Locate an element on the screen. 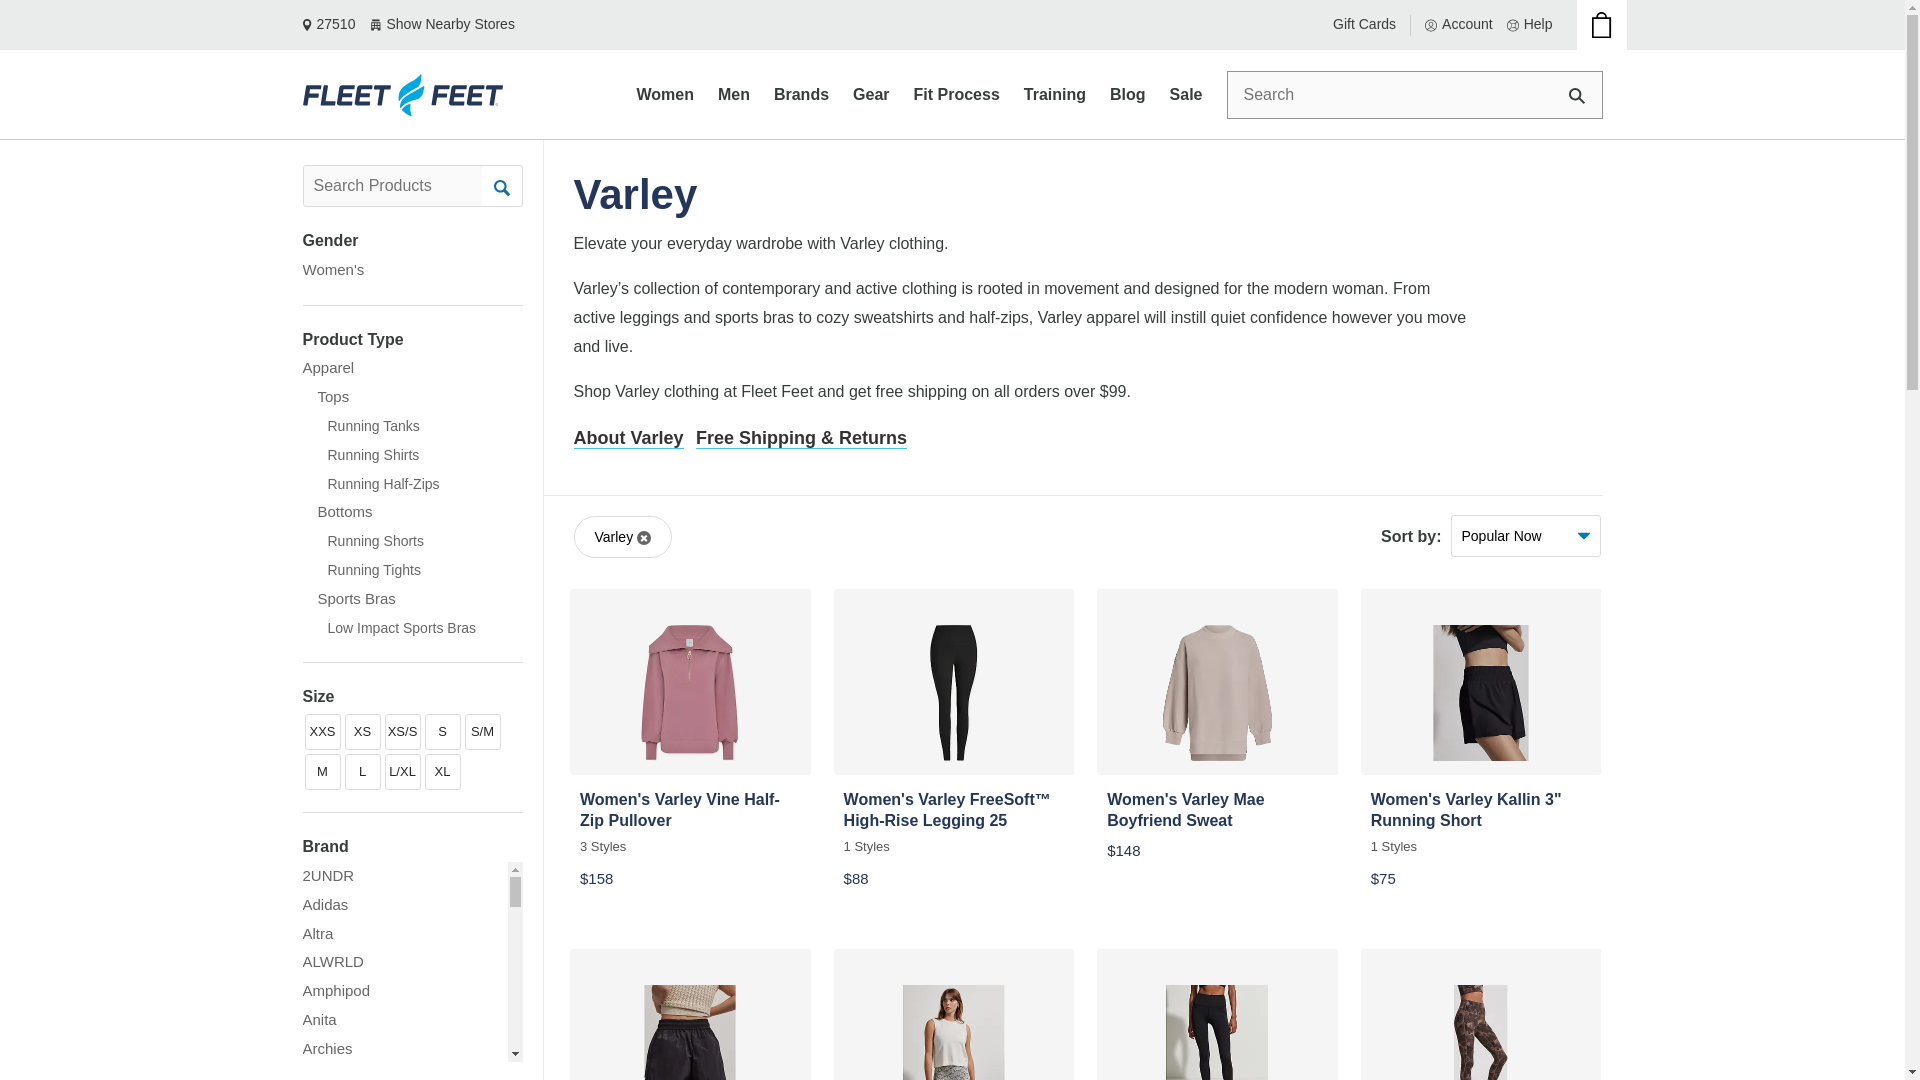  Size: XXS is located at coordinates (321, 731).